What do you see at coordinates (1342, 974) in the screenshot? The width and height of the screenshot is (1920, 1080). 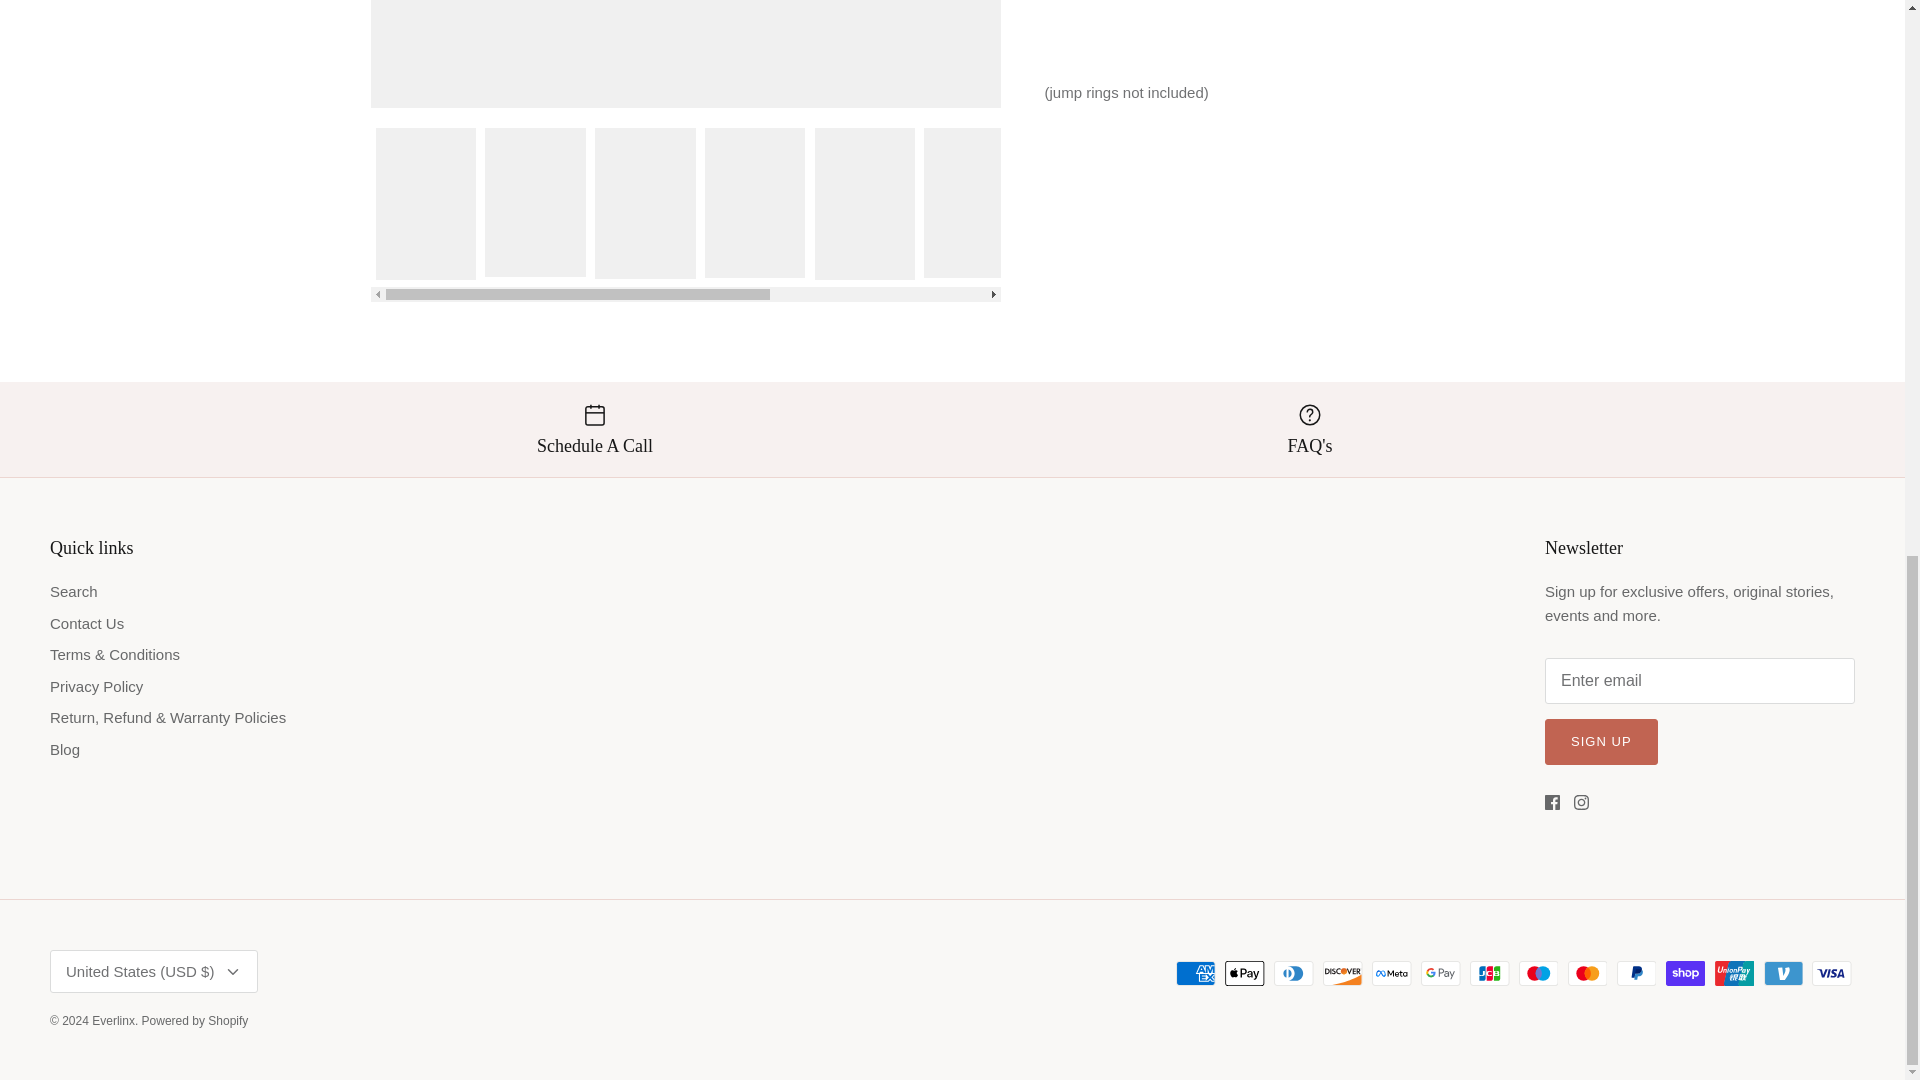 I see `Discover` at bounding box center [1342, 974].